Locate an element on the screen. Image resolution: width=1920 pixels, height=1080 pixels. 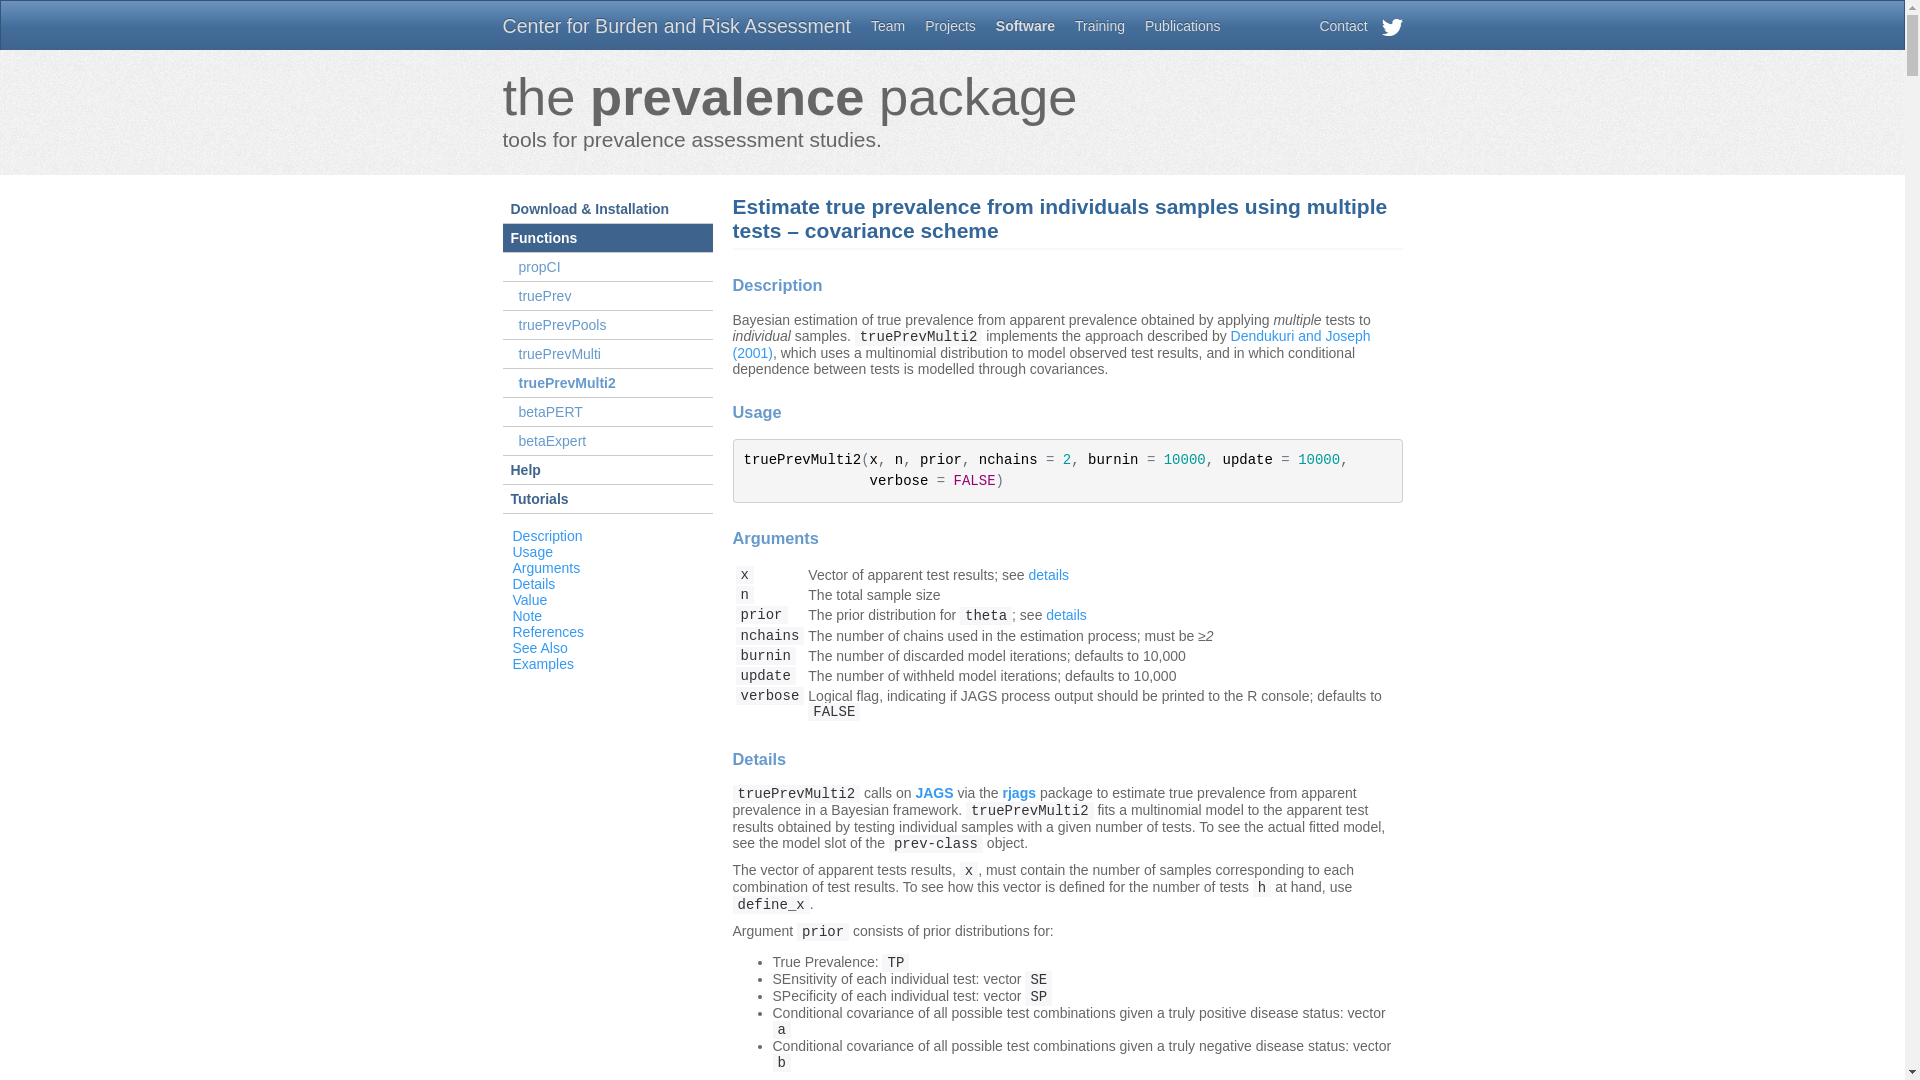
Functions is located at coordinates (607, 238).